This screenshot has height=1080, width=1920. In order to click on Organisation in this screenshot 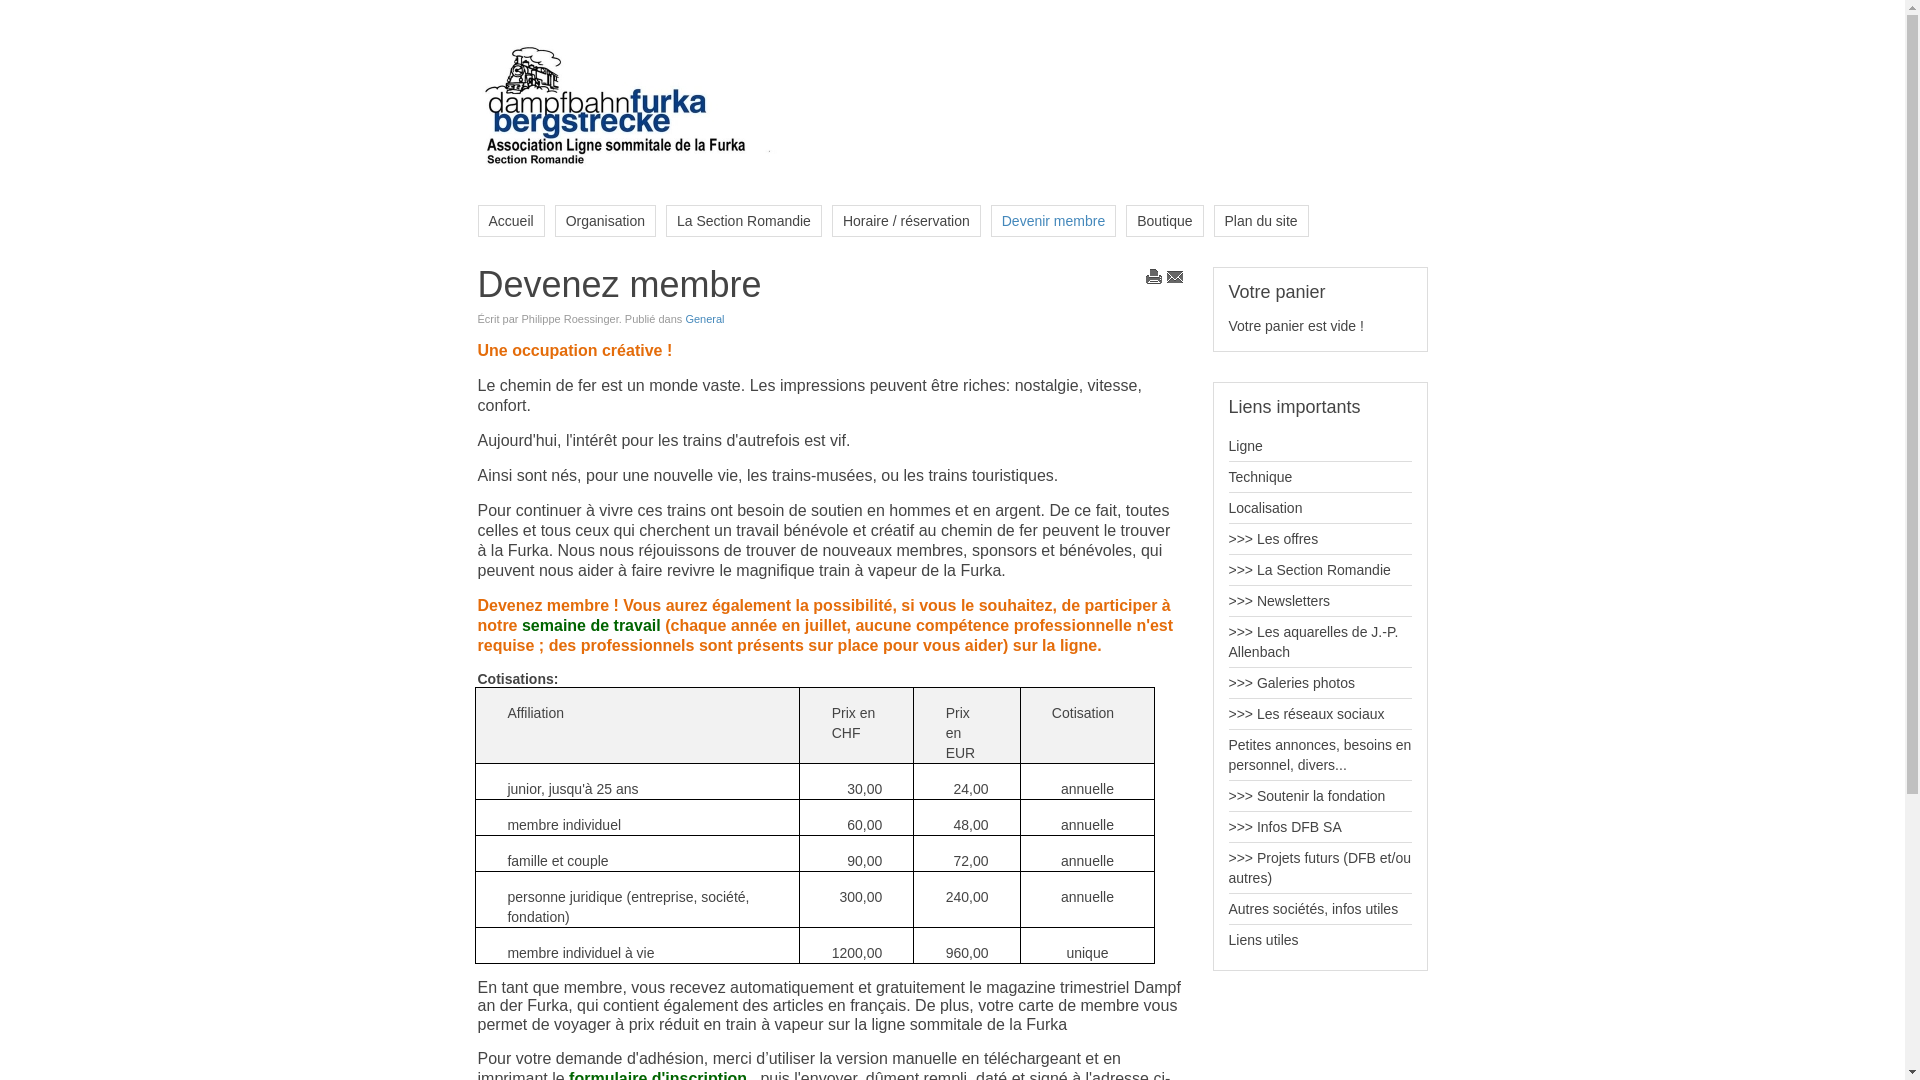, I will do `click(606, 221)`.